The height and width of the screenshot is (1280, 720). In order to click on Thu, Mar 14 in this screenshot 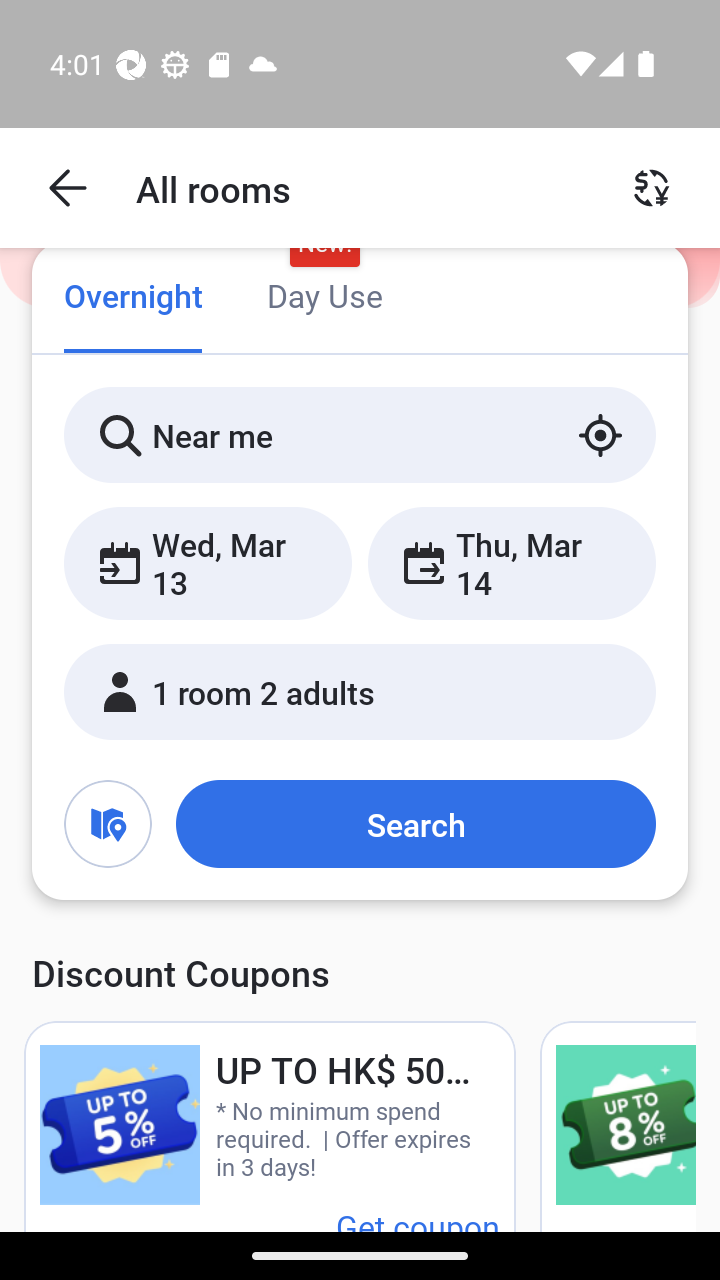, I will do `click(511, 562)`.